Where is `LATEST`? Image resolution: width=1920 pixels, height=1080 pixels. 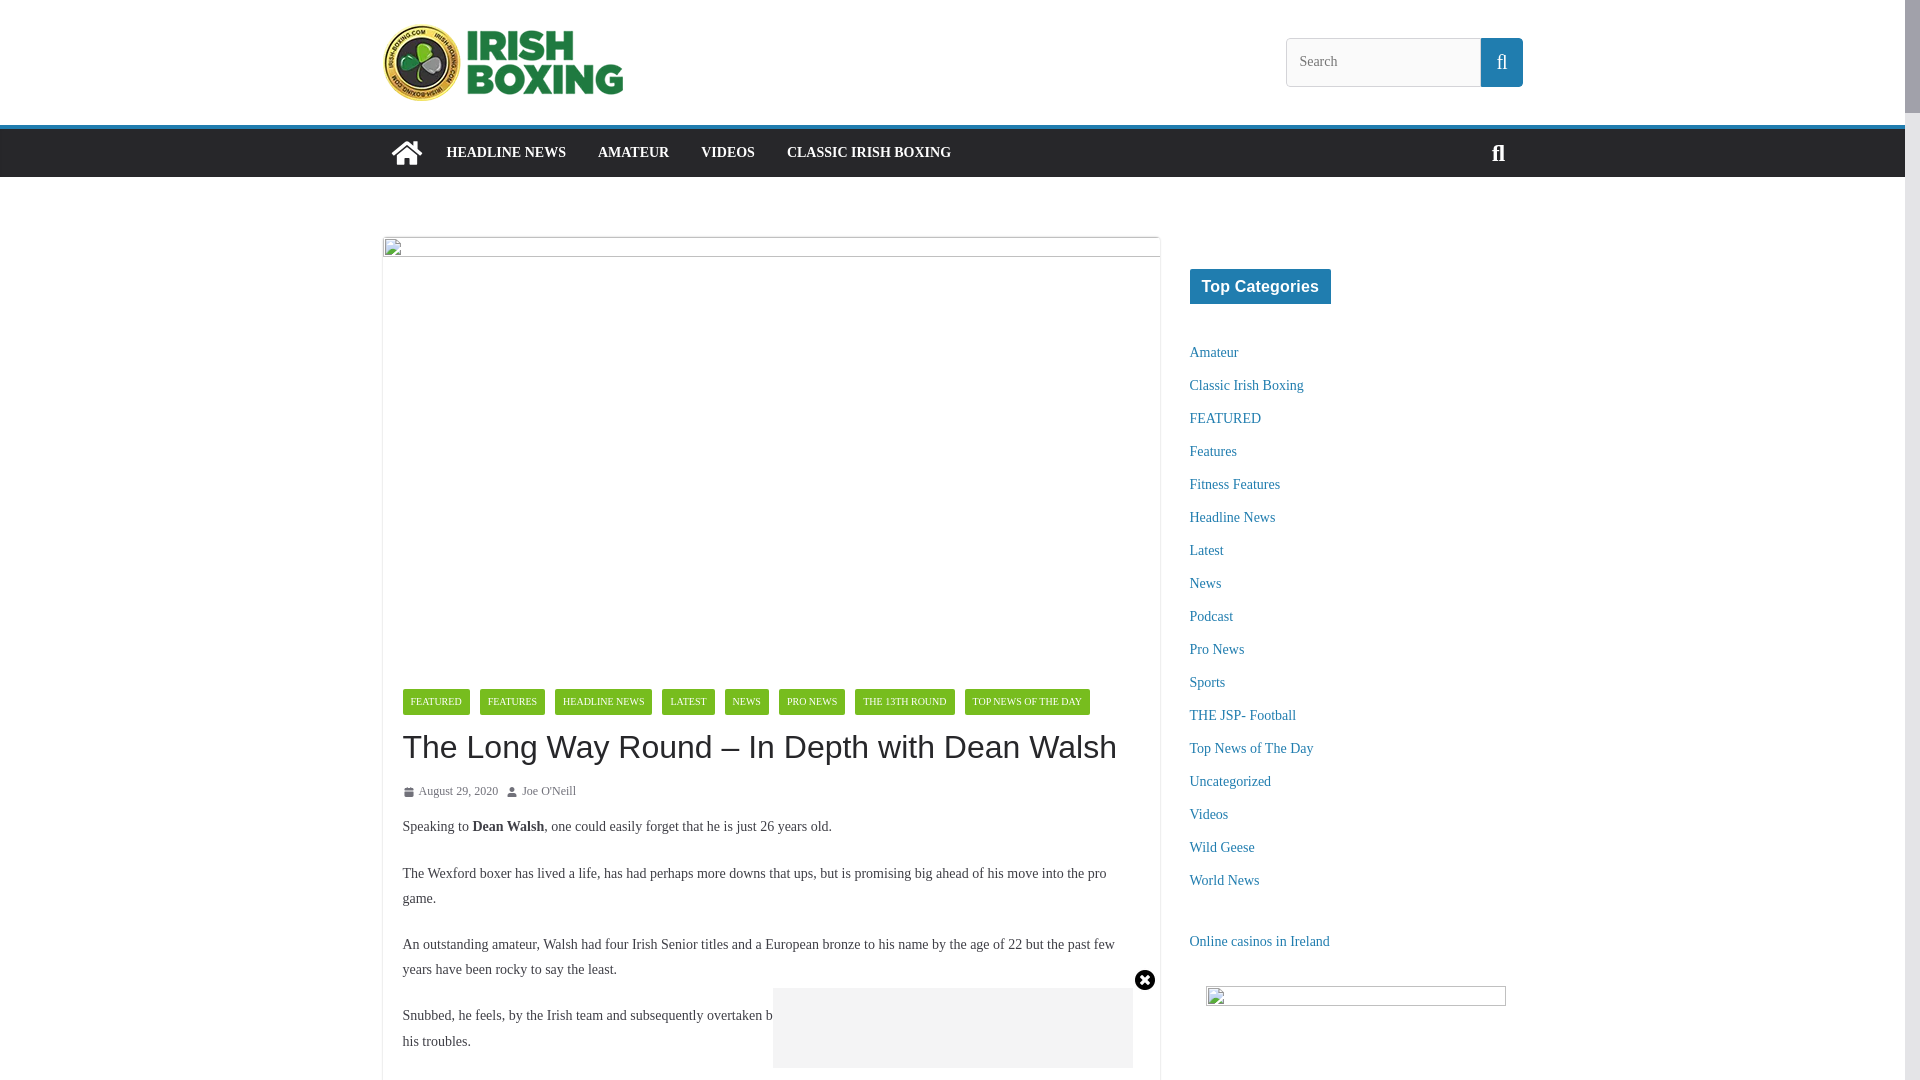
LATEST is located at coordinates (688, 702).